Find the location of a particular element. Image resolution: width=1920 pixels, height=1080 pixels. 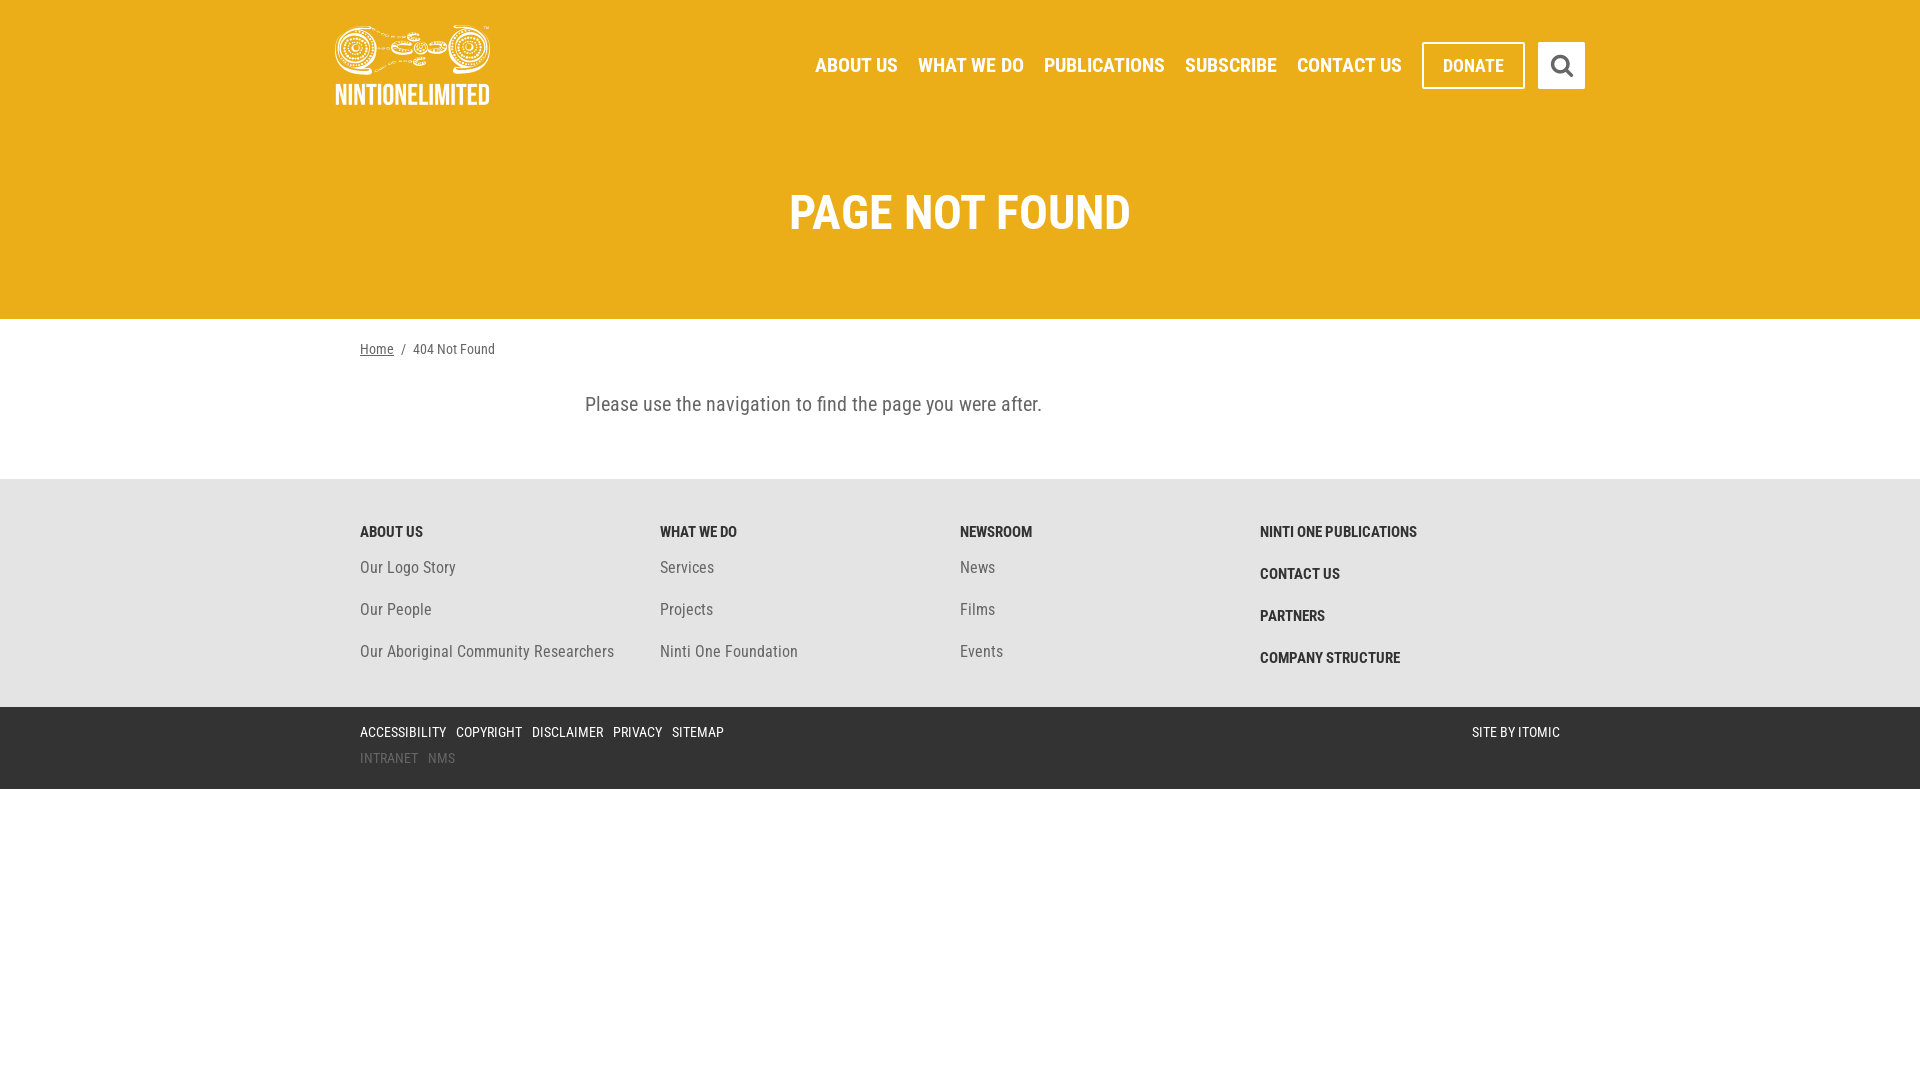

WHAT WE DO is located at coordinates (698, 532).